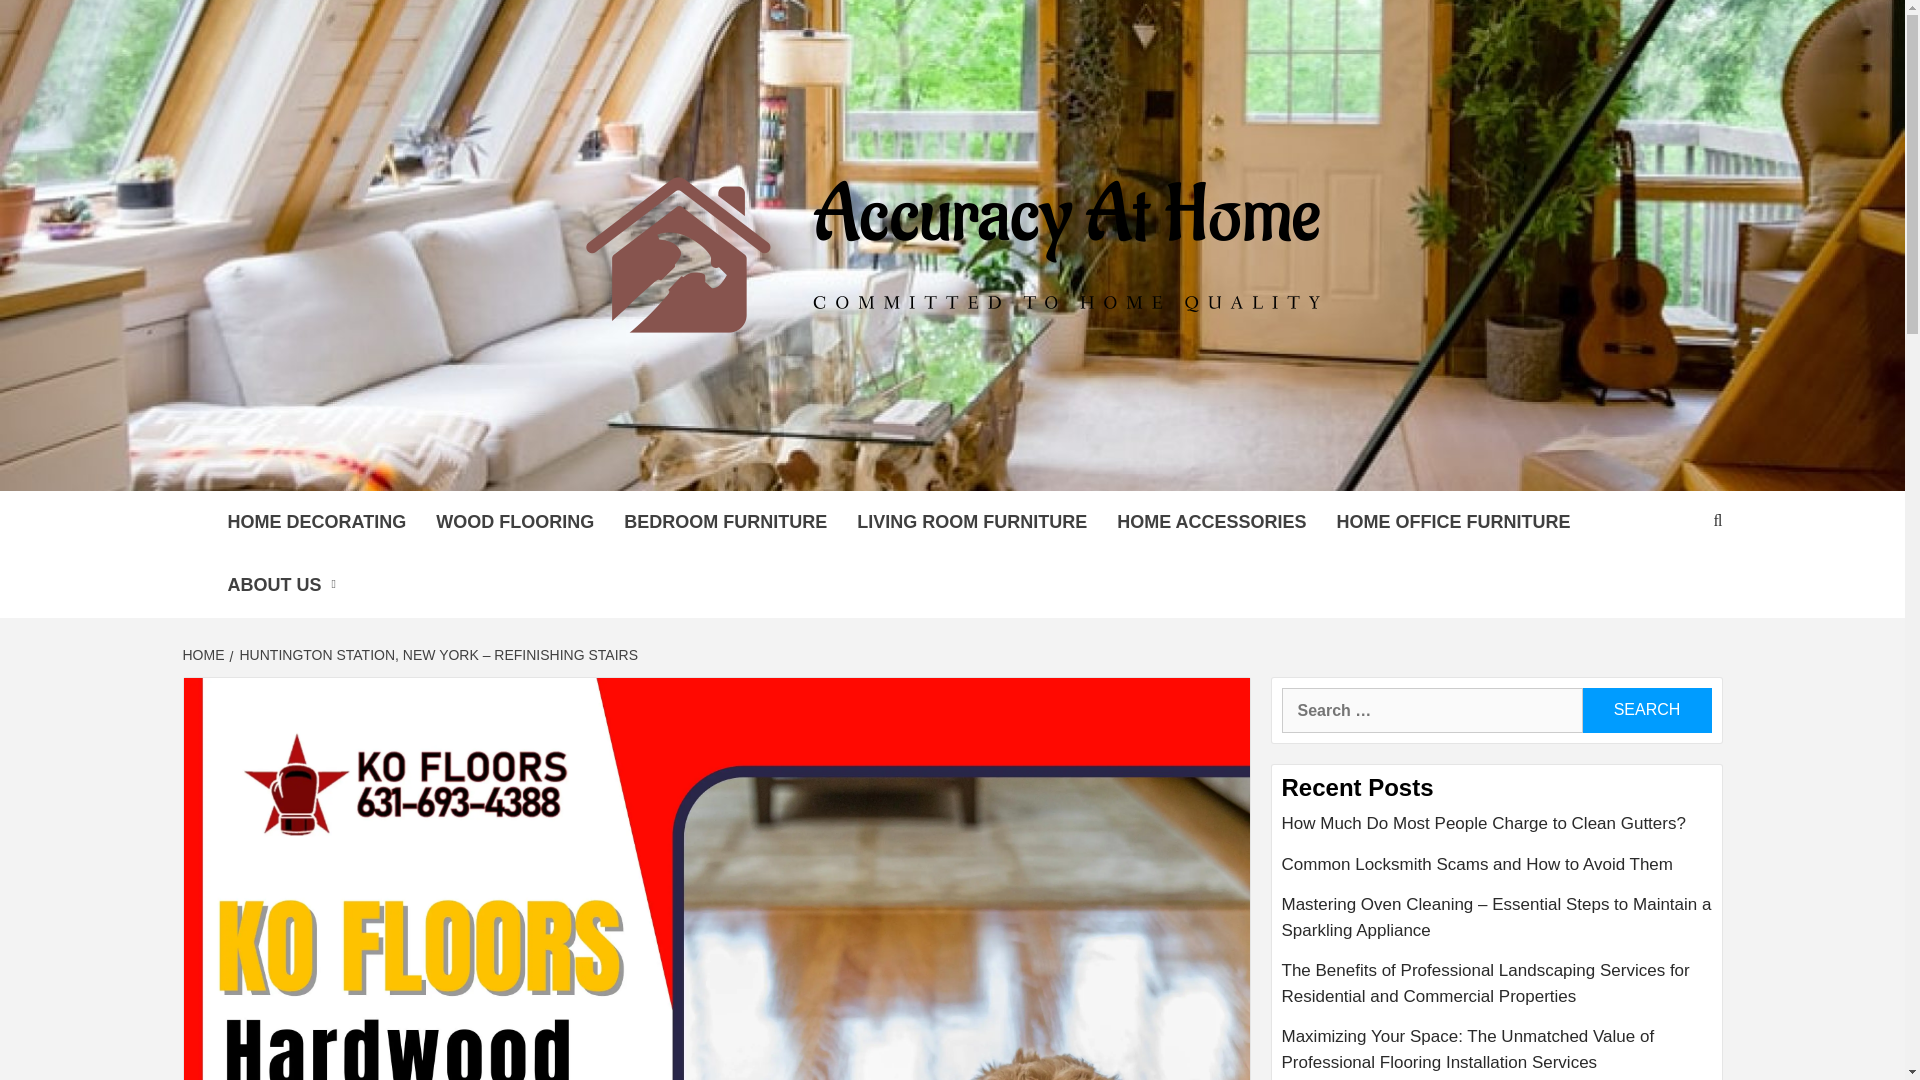 The image size is (1920, 1080). I want to click on HOME ACCESSORIES, so click(1211, 522).